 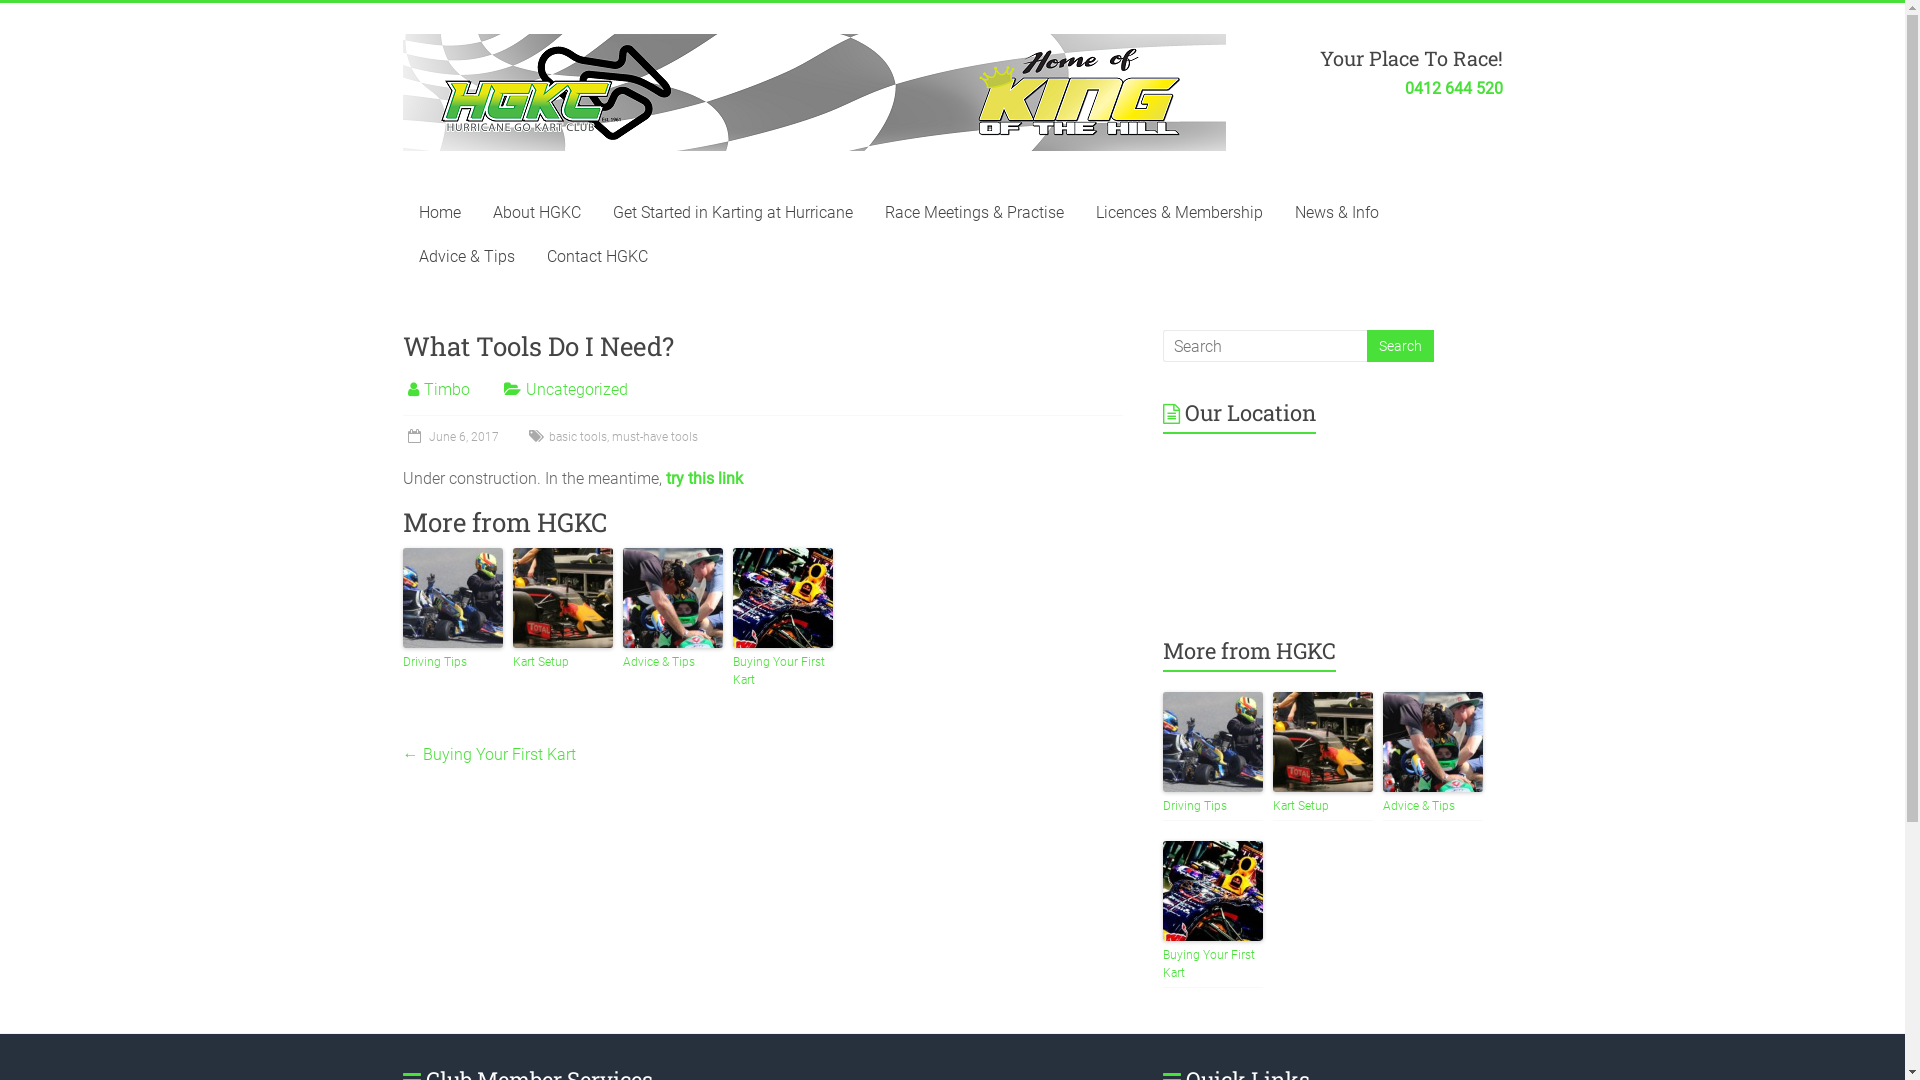 I want to click on Driving Tips, so click(x=1213, y=806).